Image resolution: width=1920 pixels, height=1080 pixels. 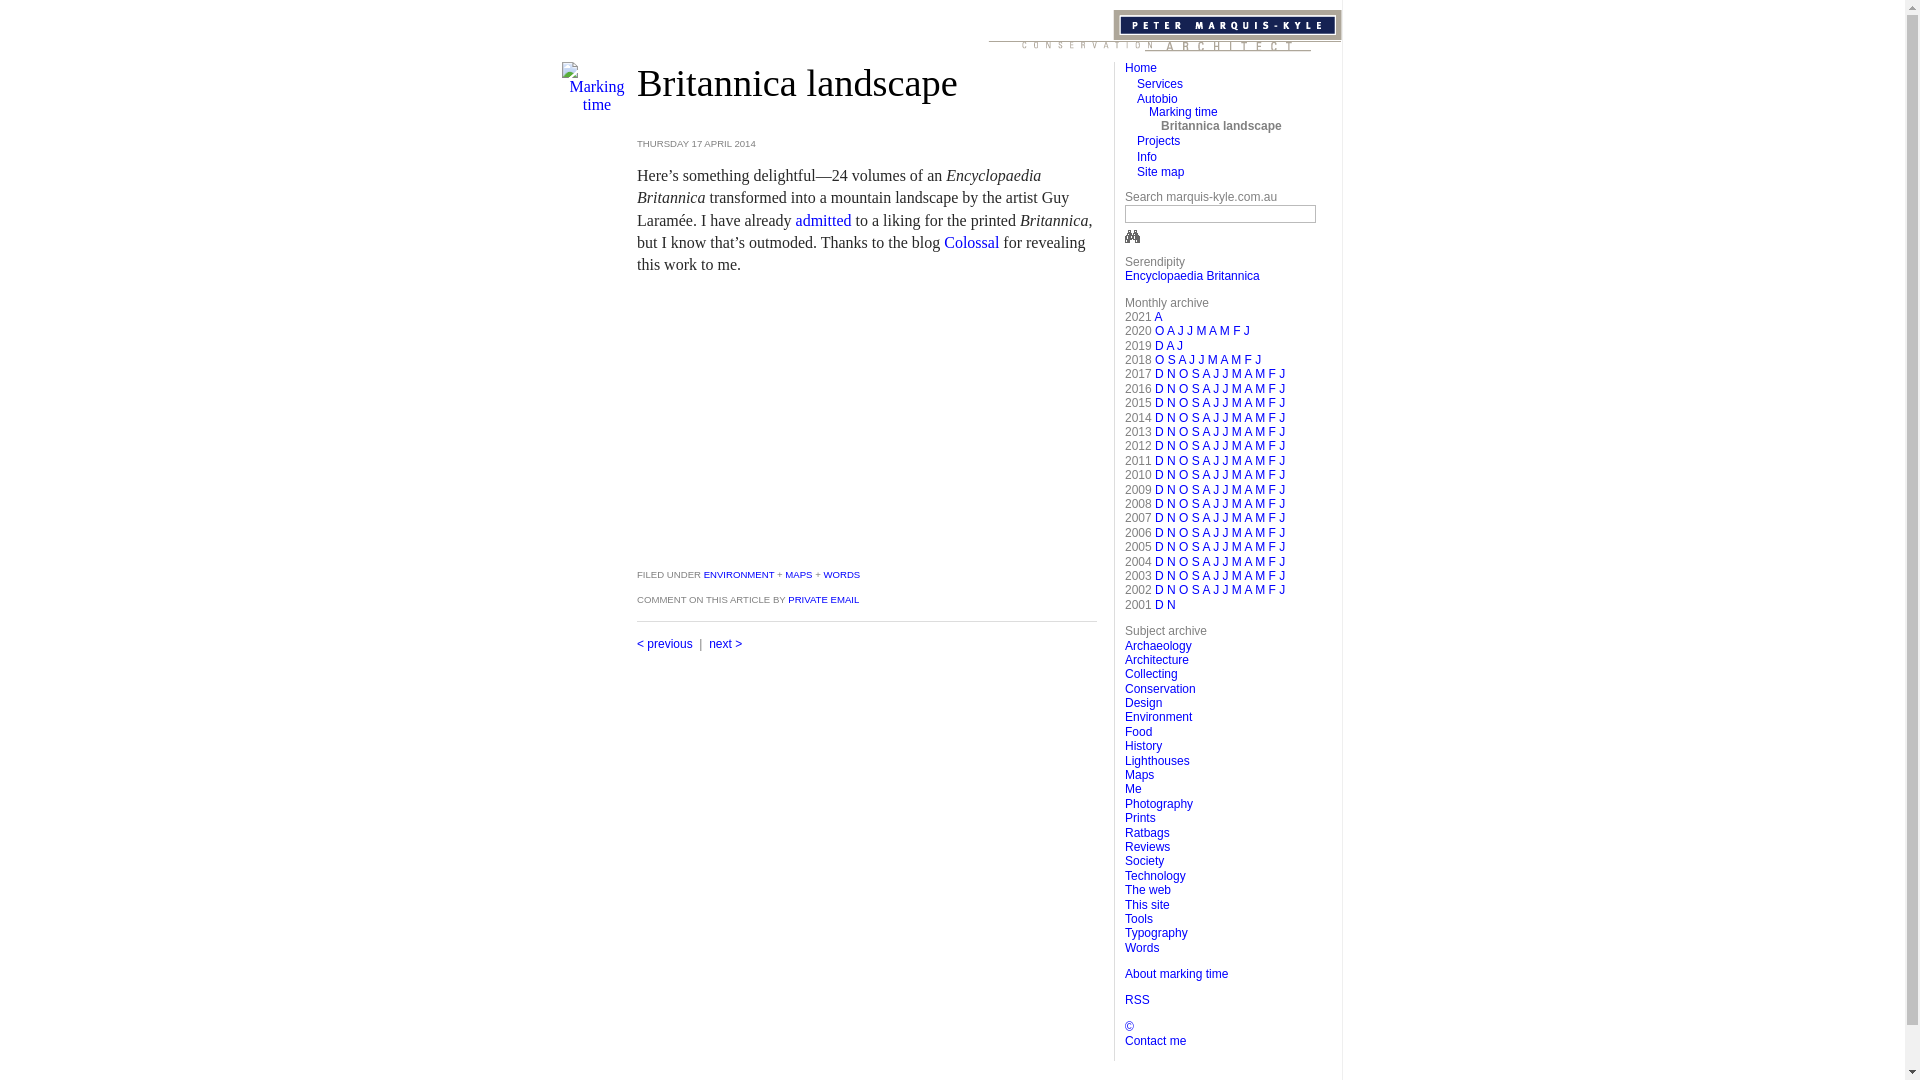 I want to click on A, so click(x=1170, y=346).